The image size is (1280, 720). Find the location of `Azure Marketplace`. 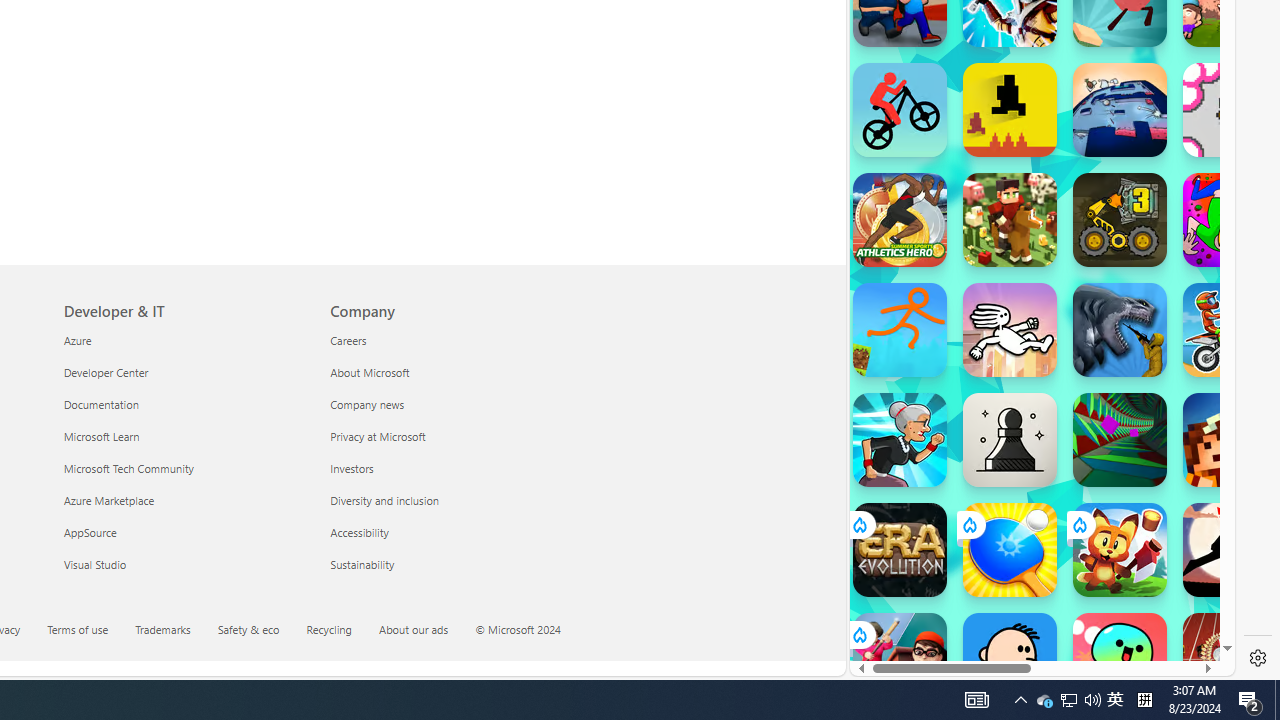

Azure Marketplace is located at coordinates (184, 500).